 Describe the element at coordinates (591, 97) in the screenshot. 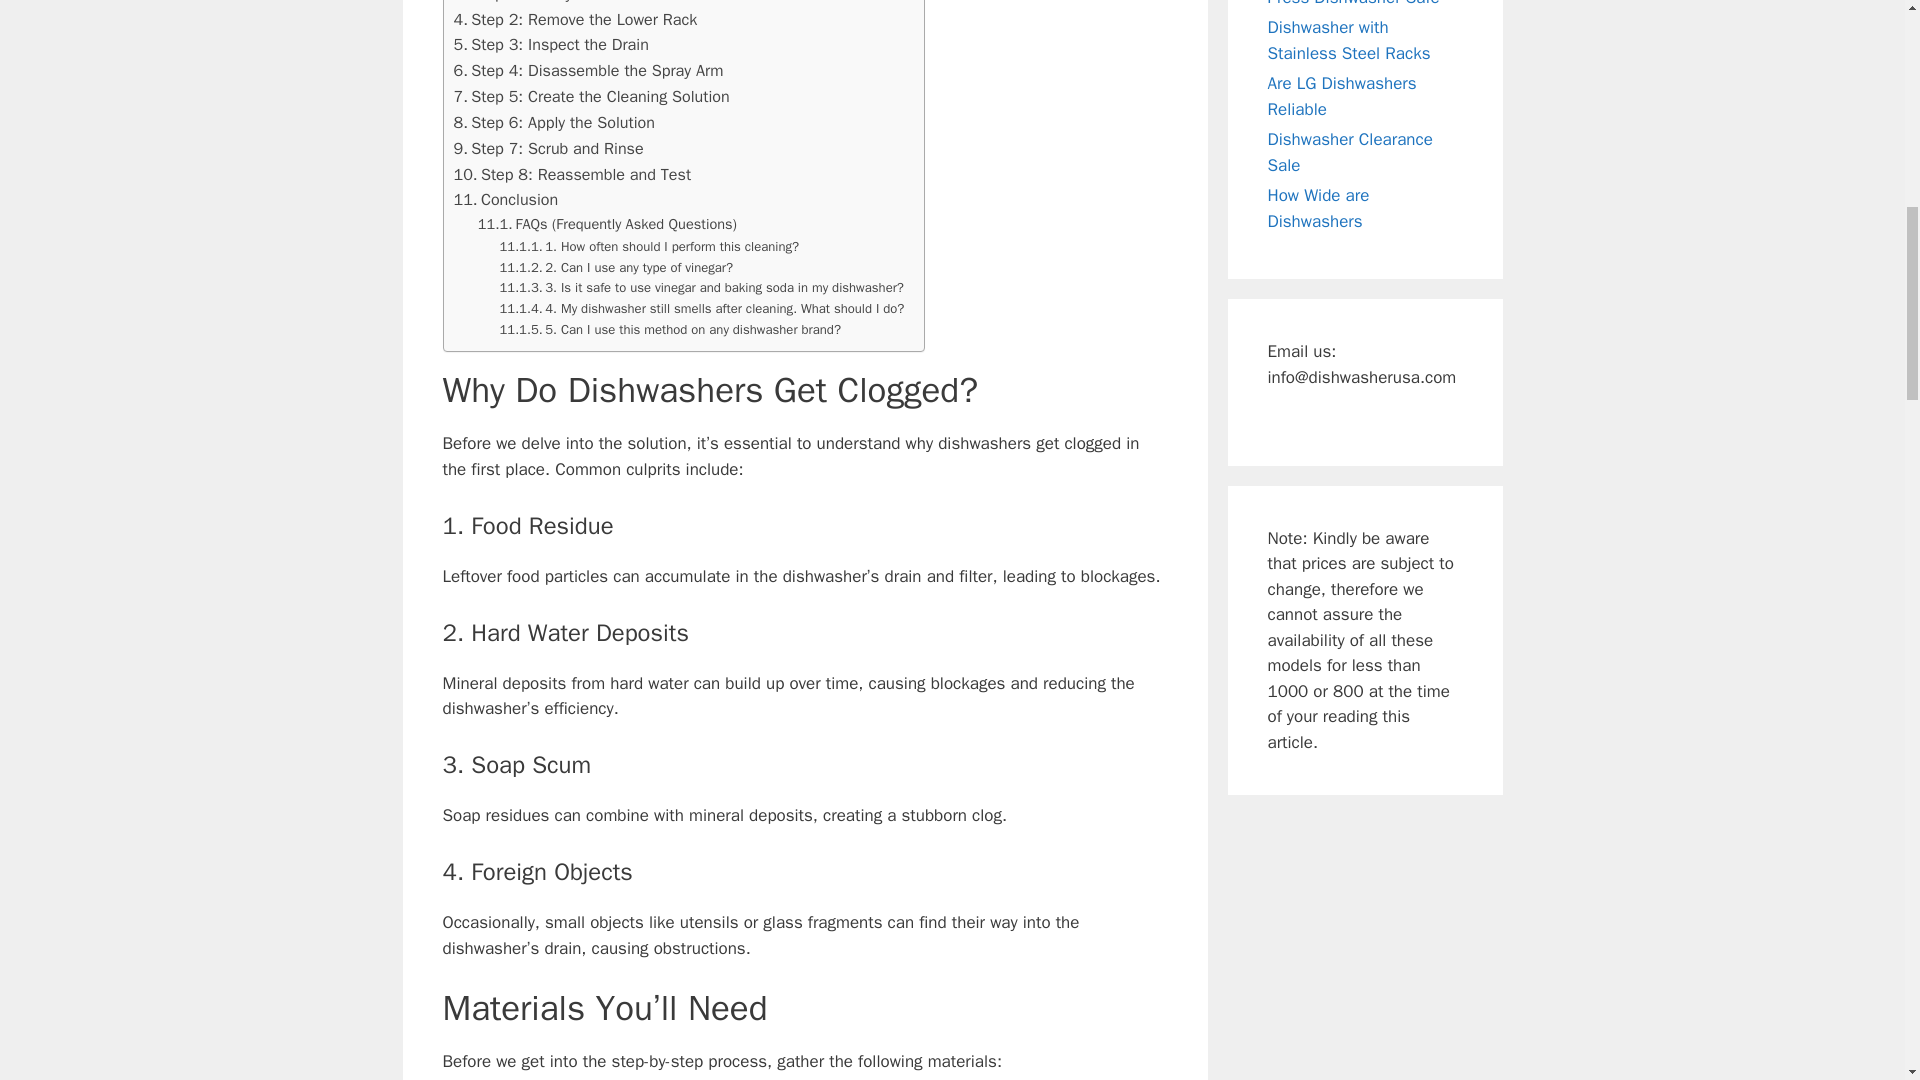

I see `Step 5: Create the Cleaning Solution` at that location.